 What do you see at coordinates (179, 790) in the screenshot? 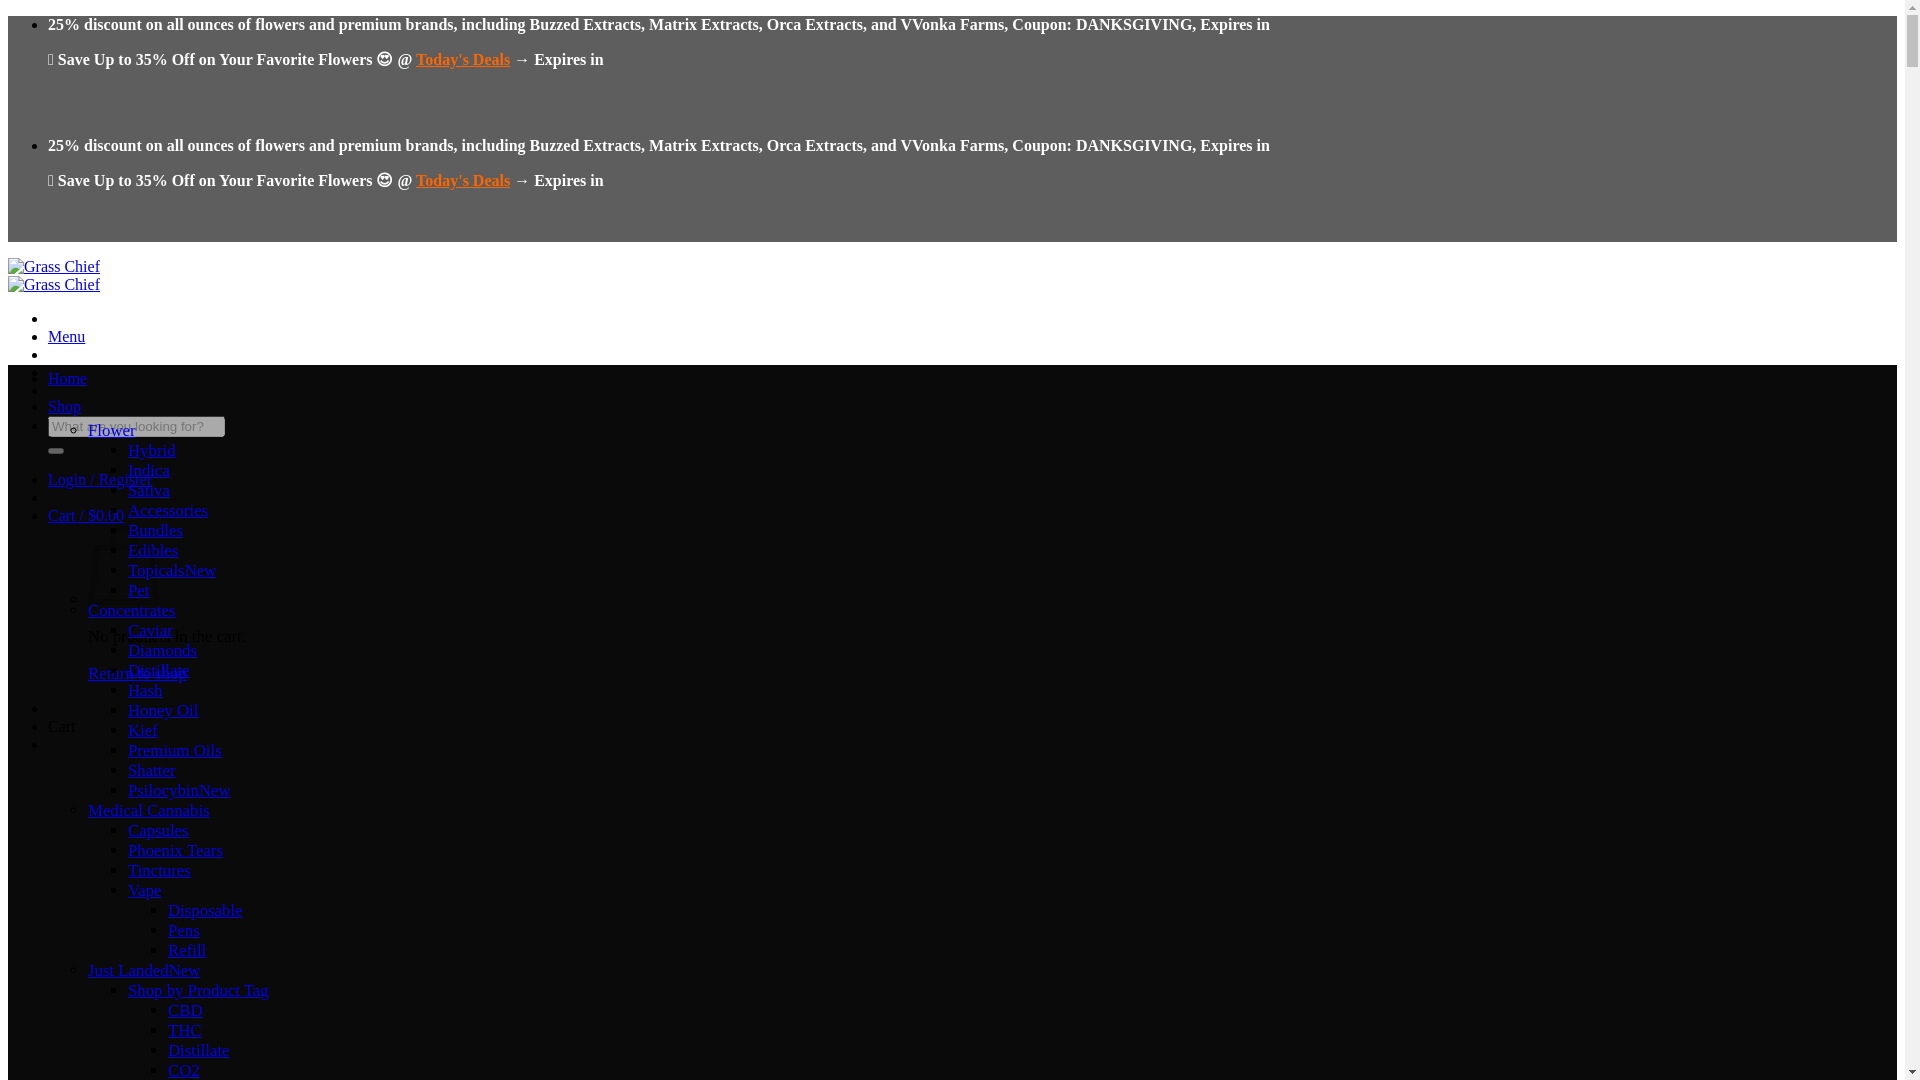
I see `Psilocybin` at bounding box center [179, 790].